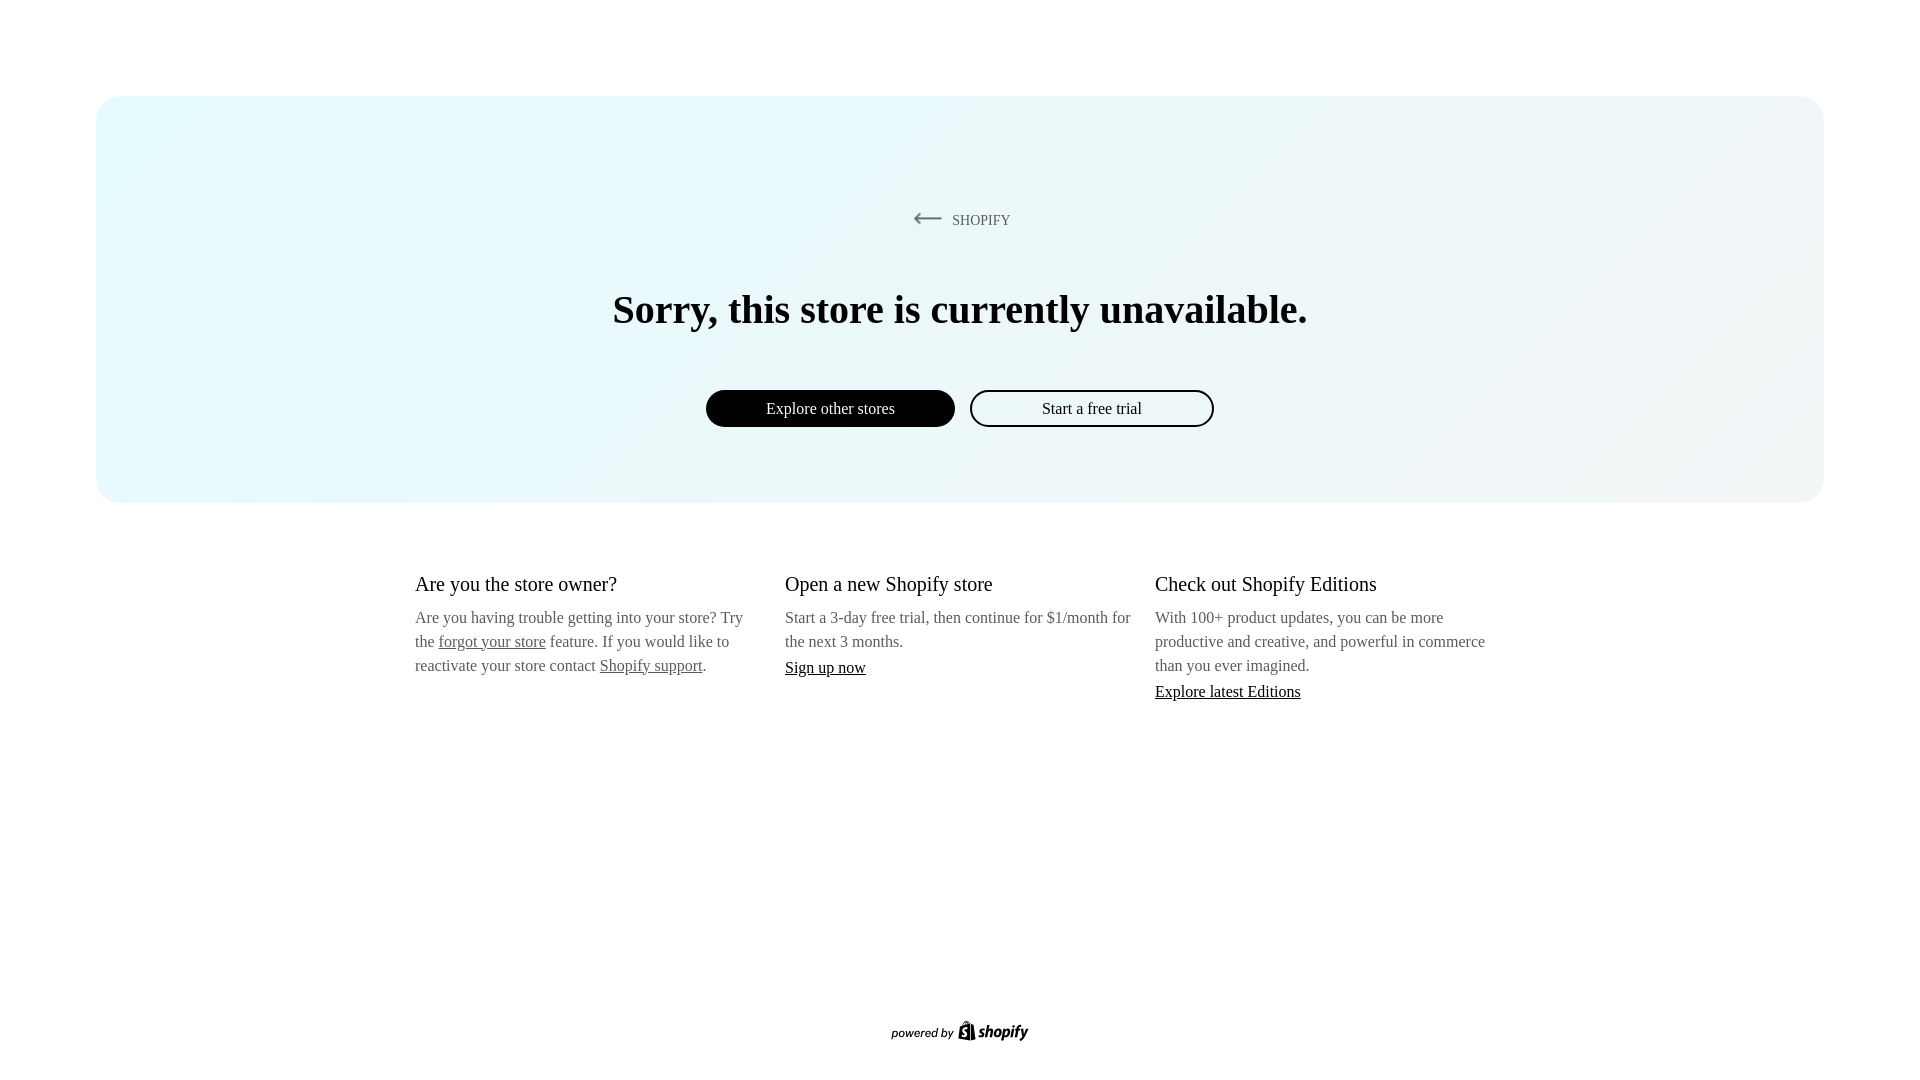 This screenshot has height=1080, width=1920. I want to click on forgot your store, so click(492, 641).